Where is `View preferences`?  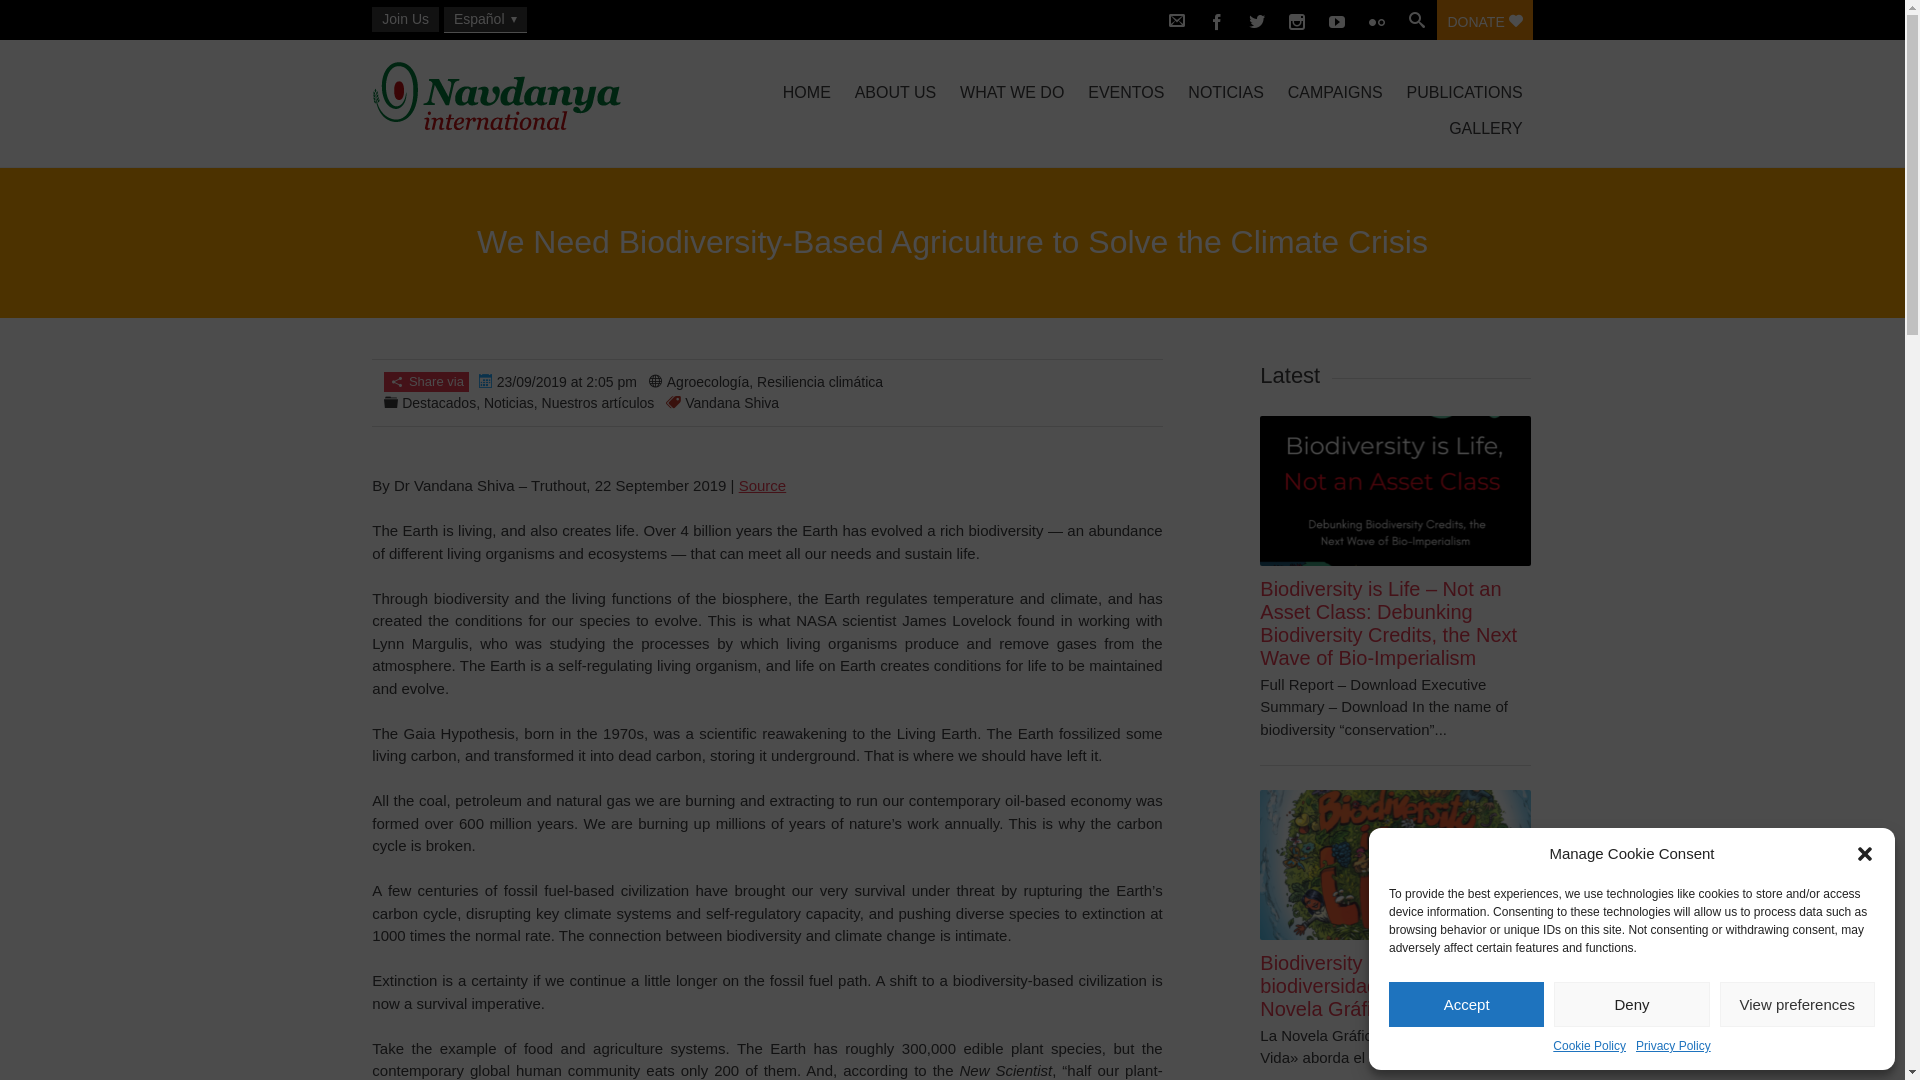
View preferences is located at coordinates (1798, 1004).